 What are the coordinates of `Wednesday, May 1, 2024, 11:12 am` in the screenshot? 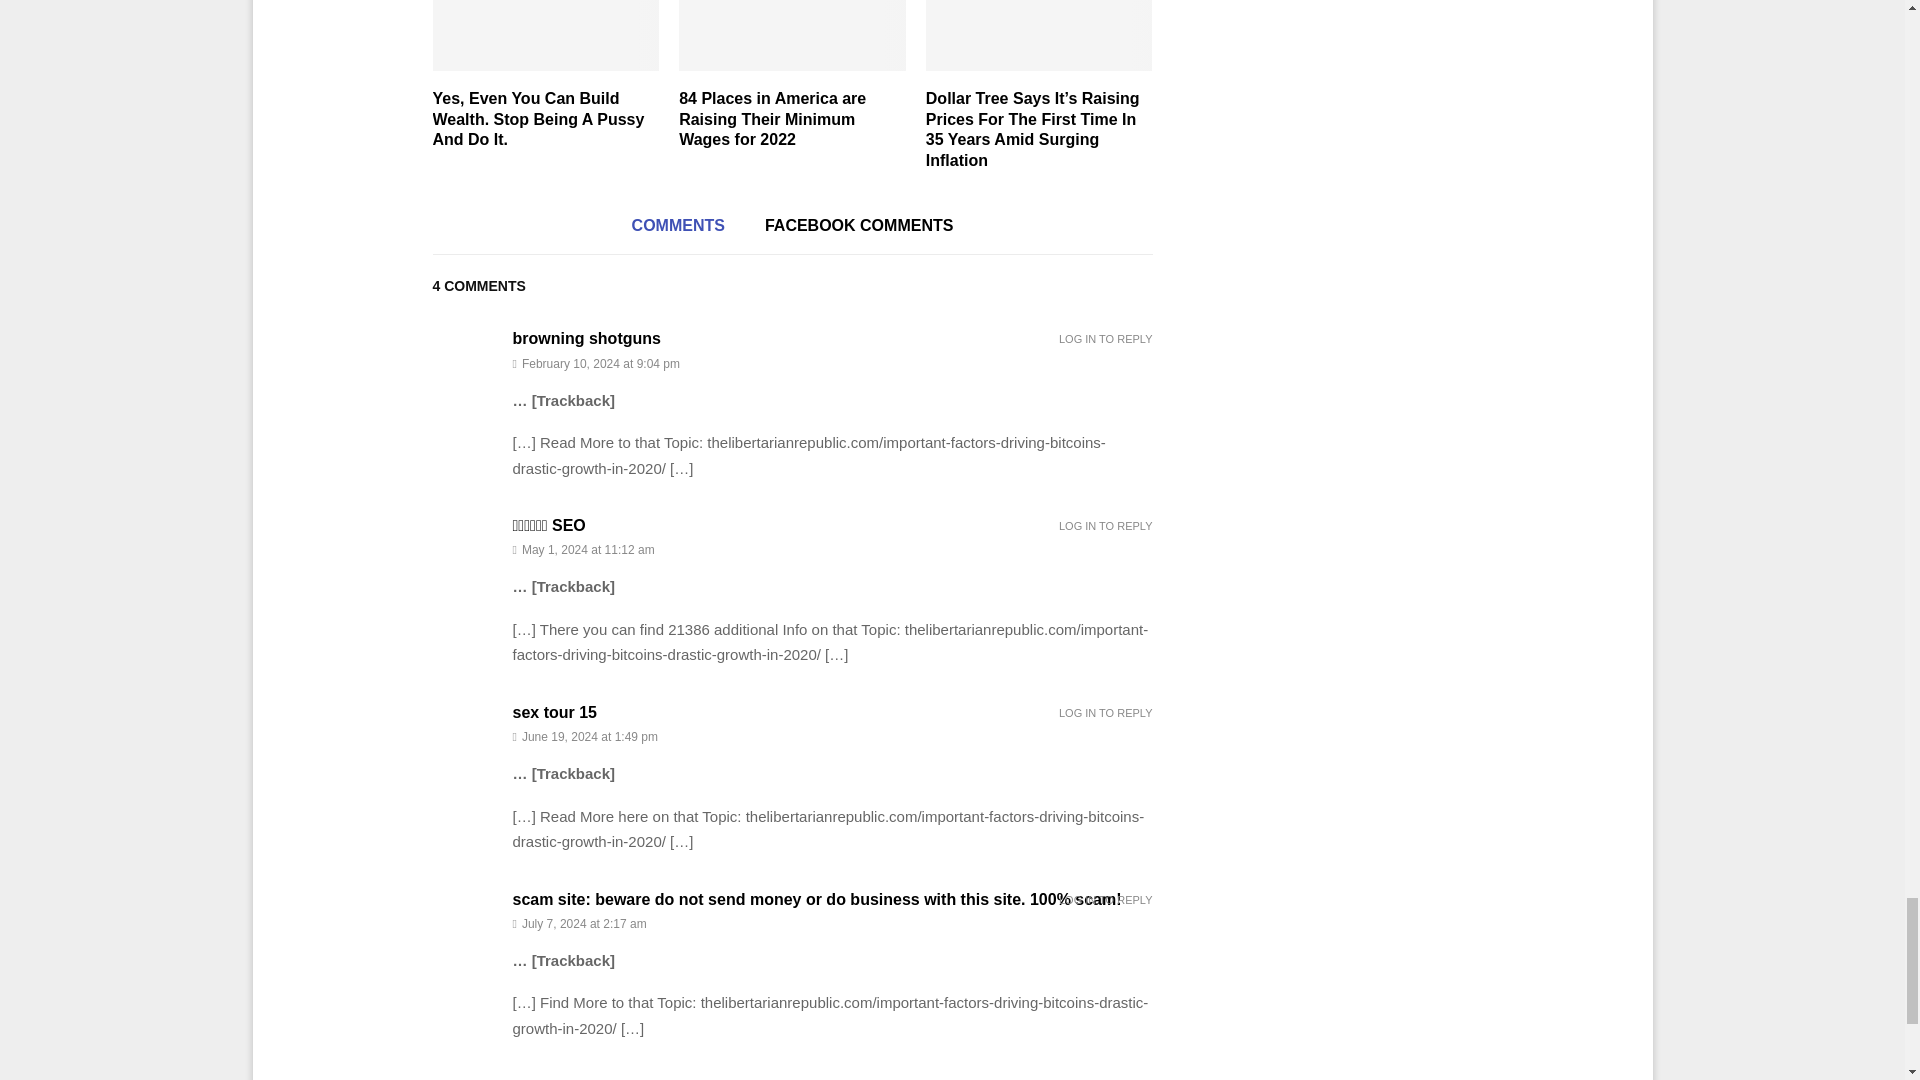 It's located at (832, 550).